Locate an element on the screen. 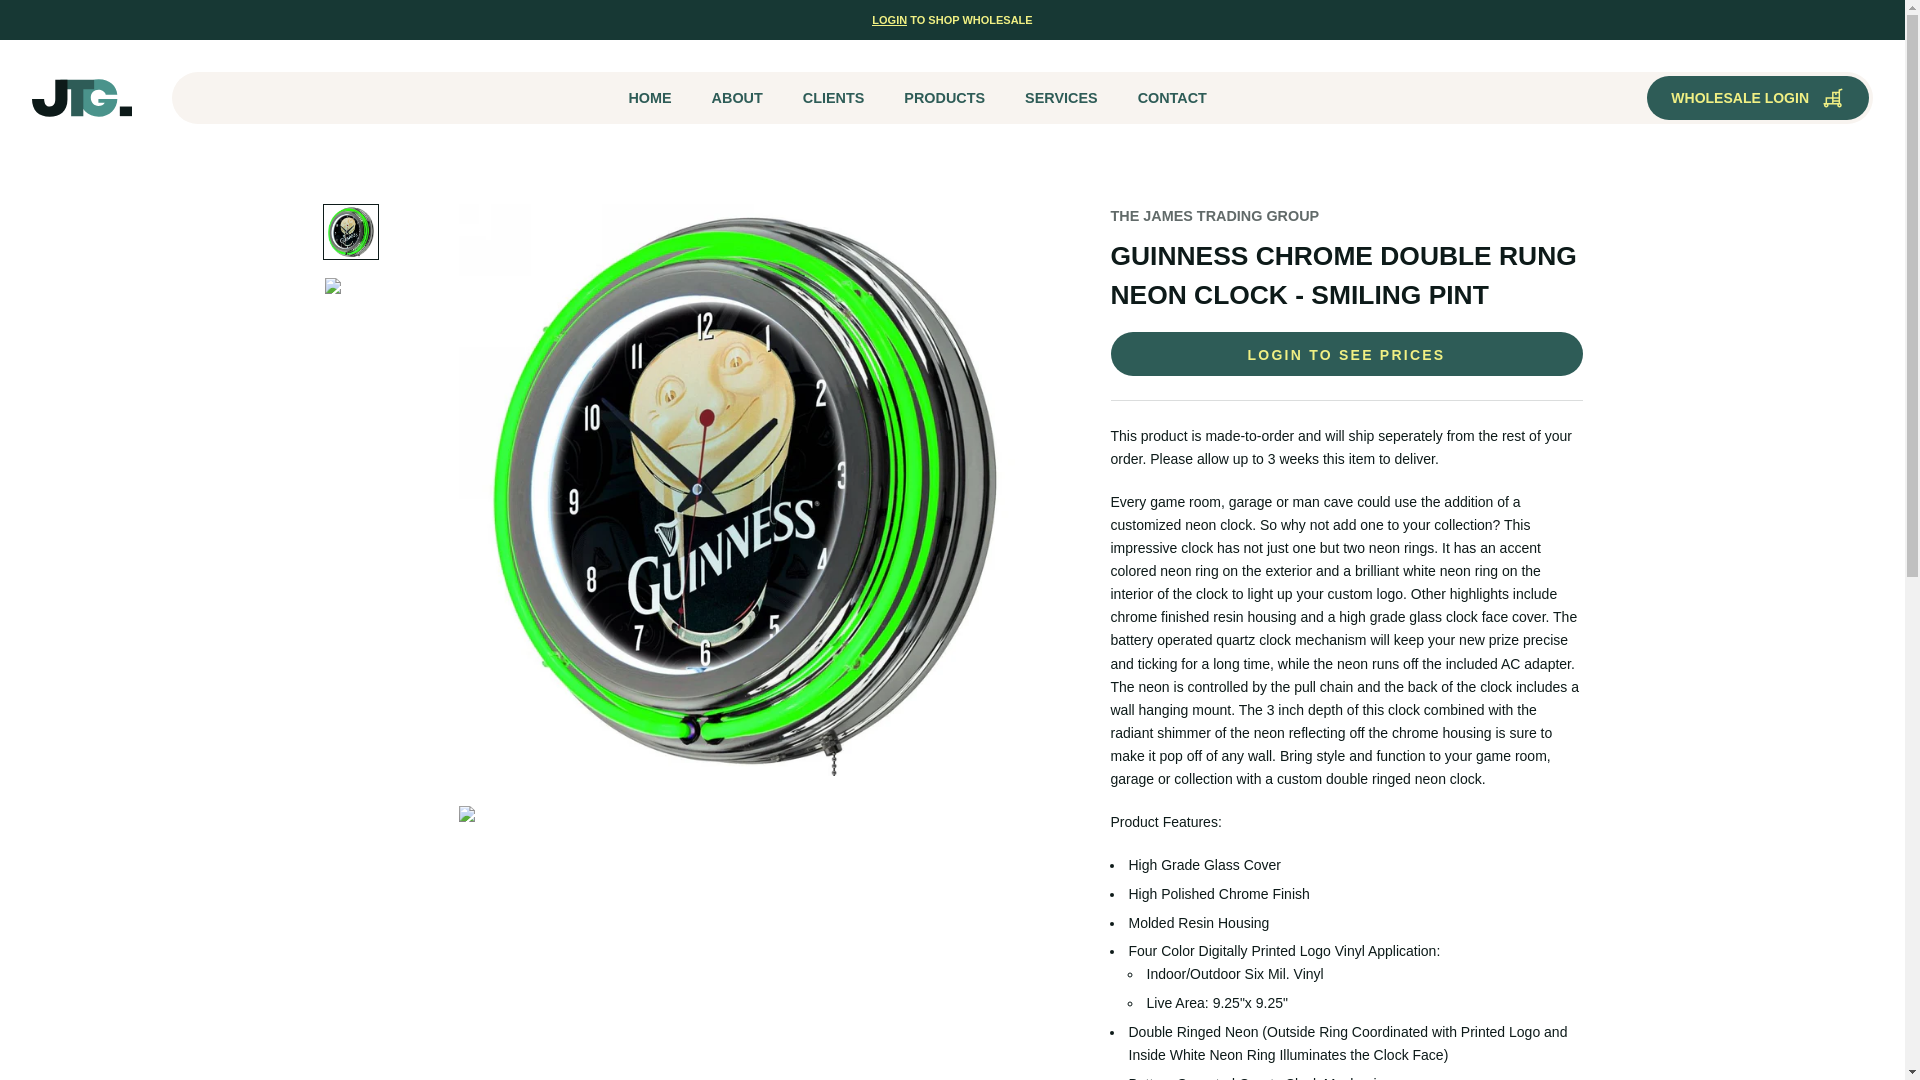  CLIENTS is located at coordinates (834, 98).